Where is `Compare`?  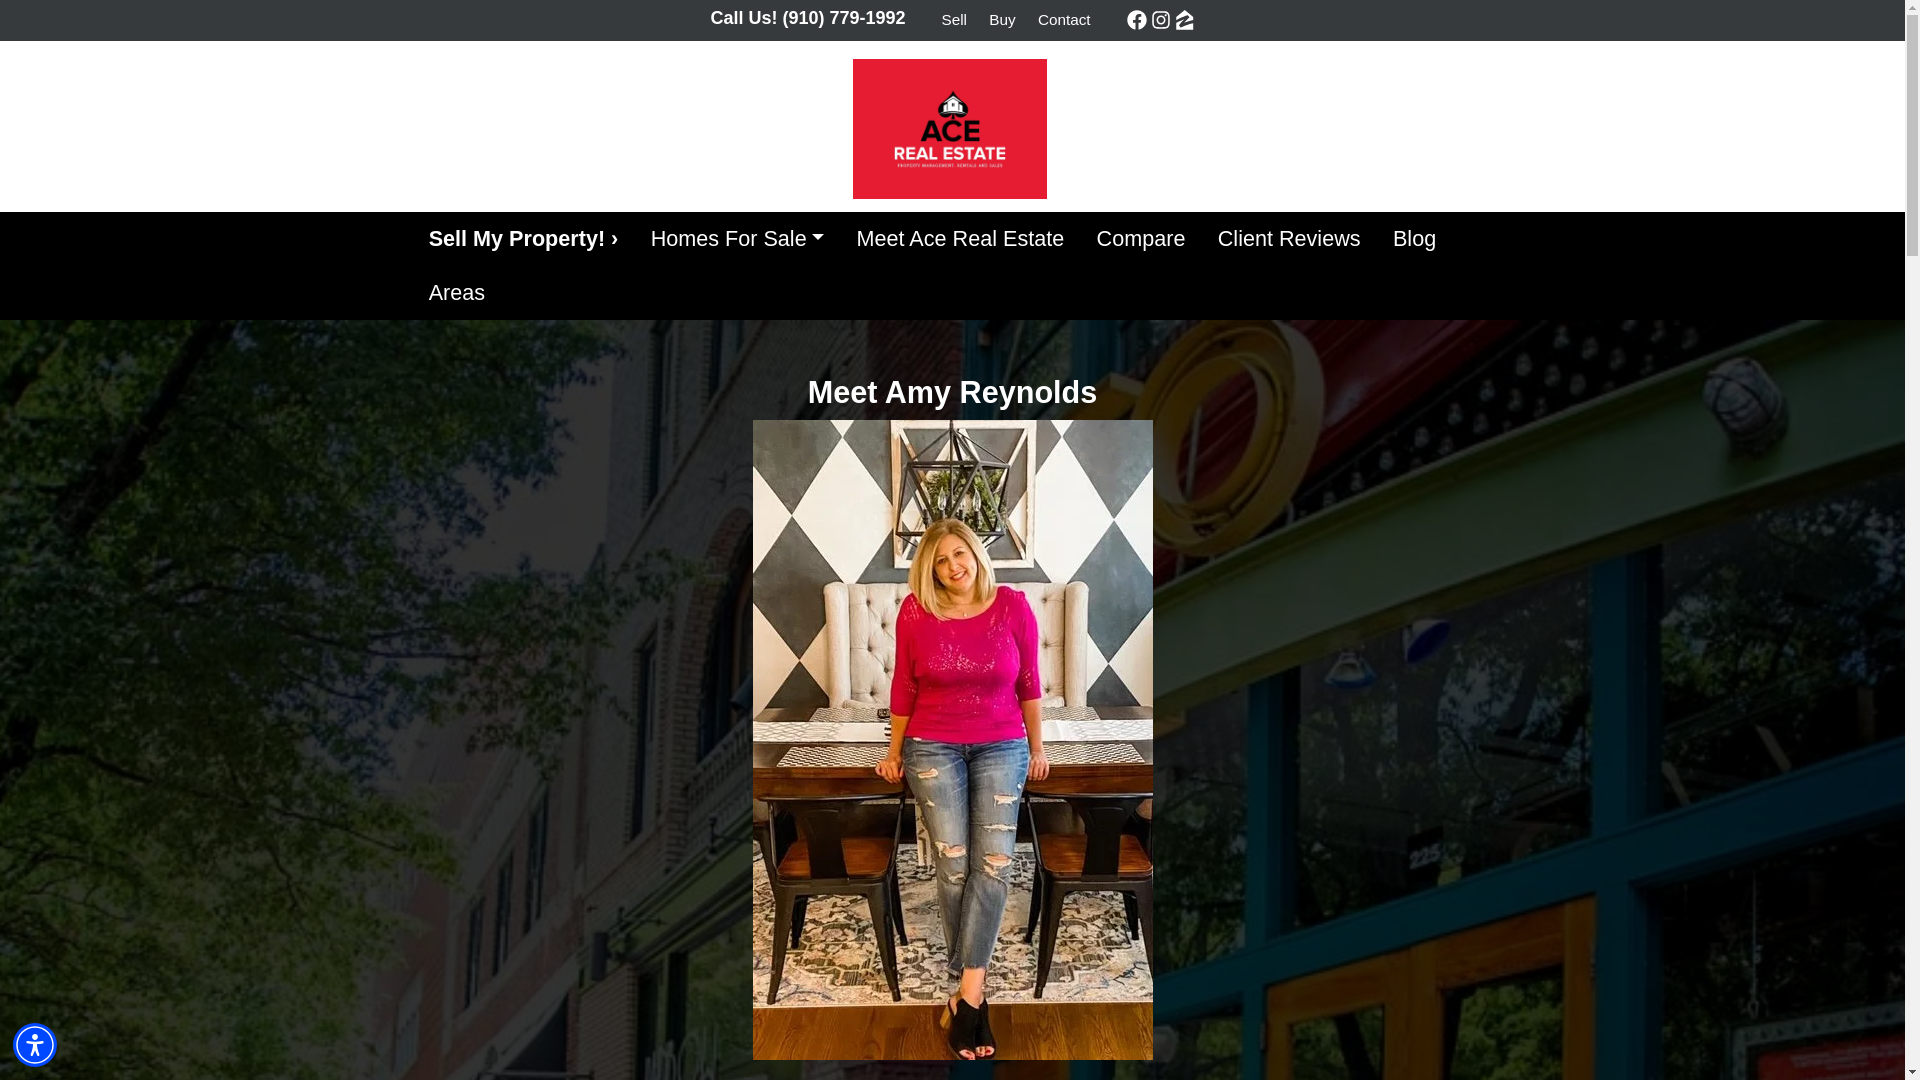 Compare is located at coordinates (1140, 238).